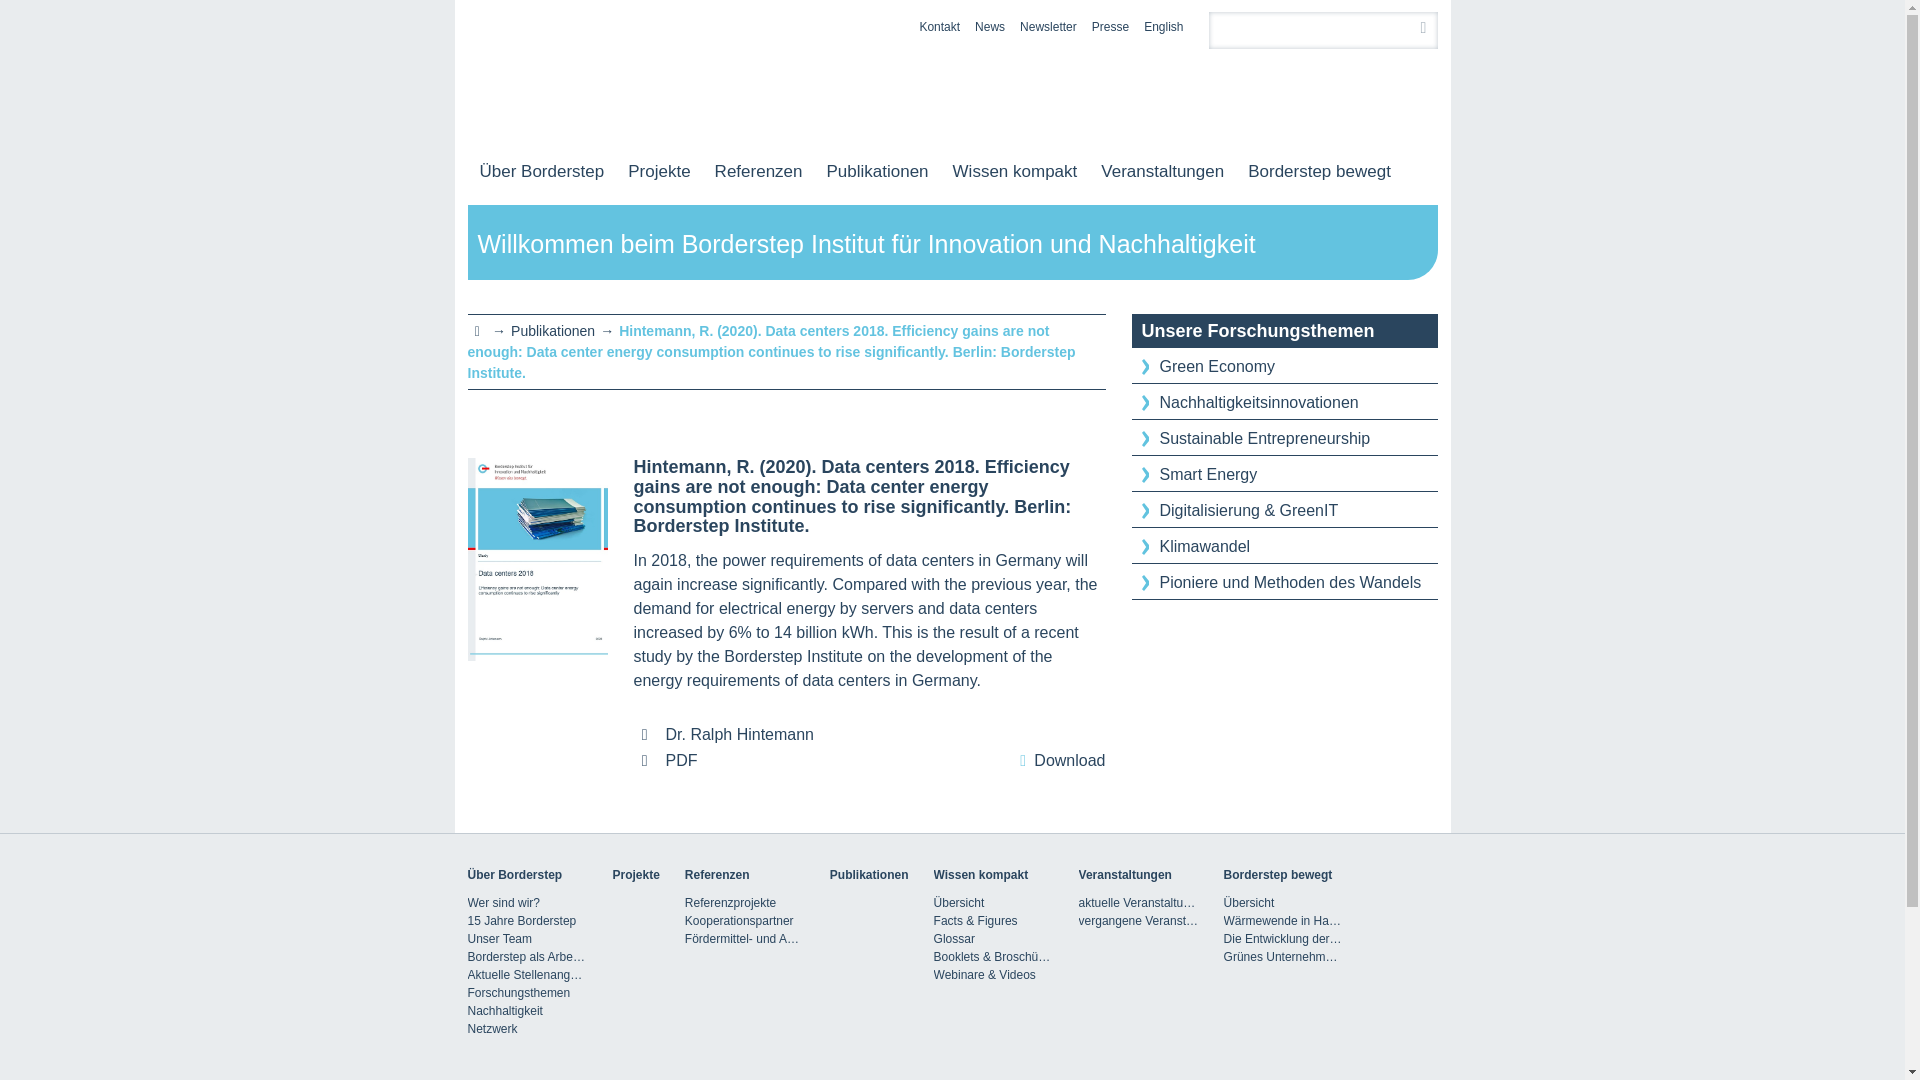  I want to click on Publikationen, so click(552, 330).